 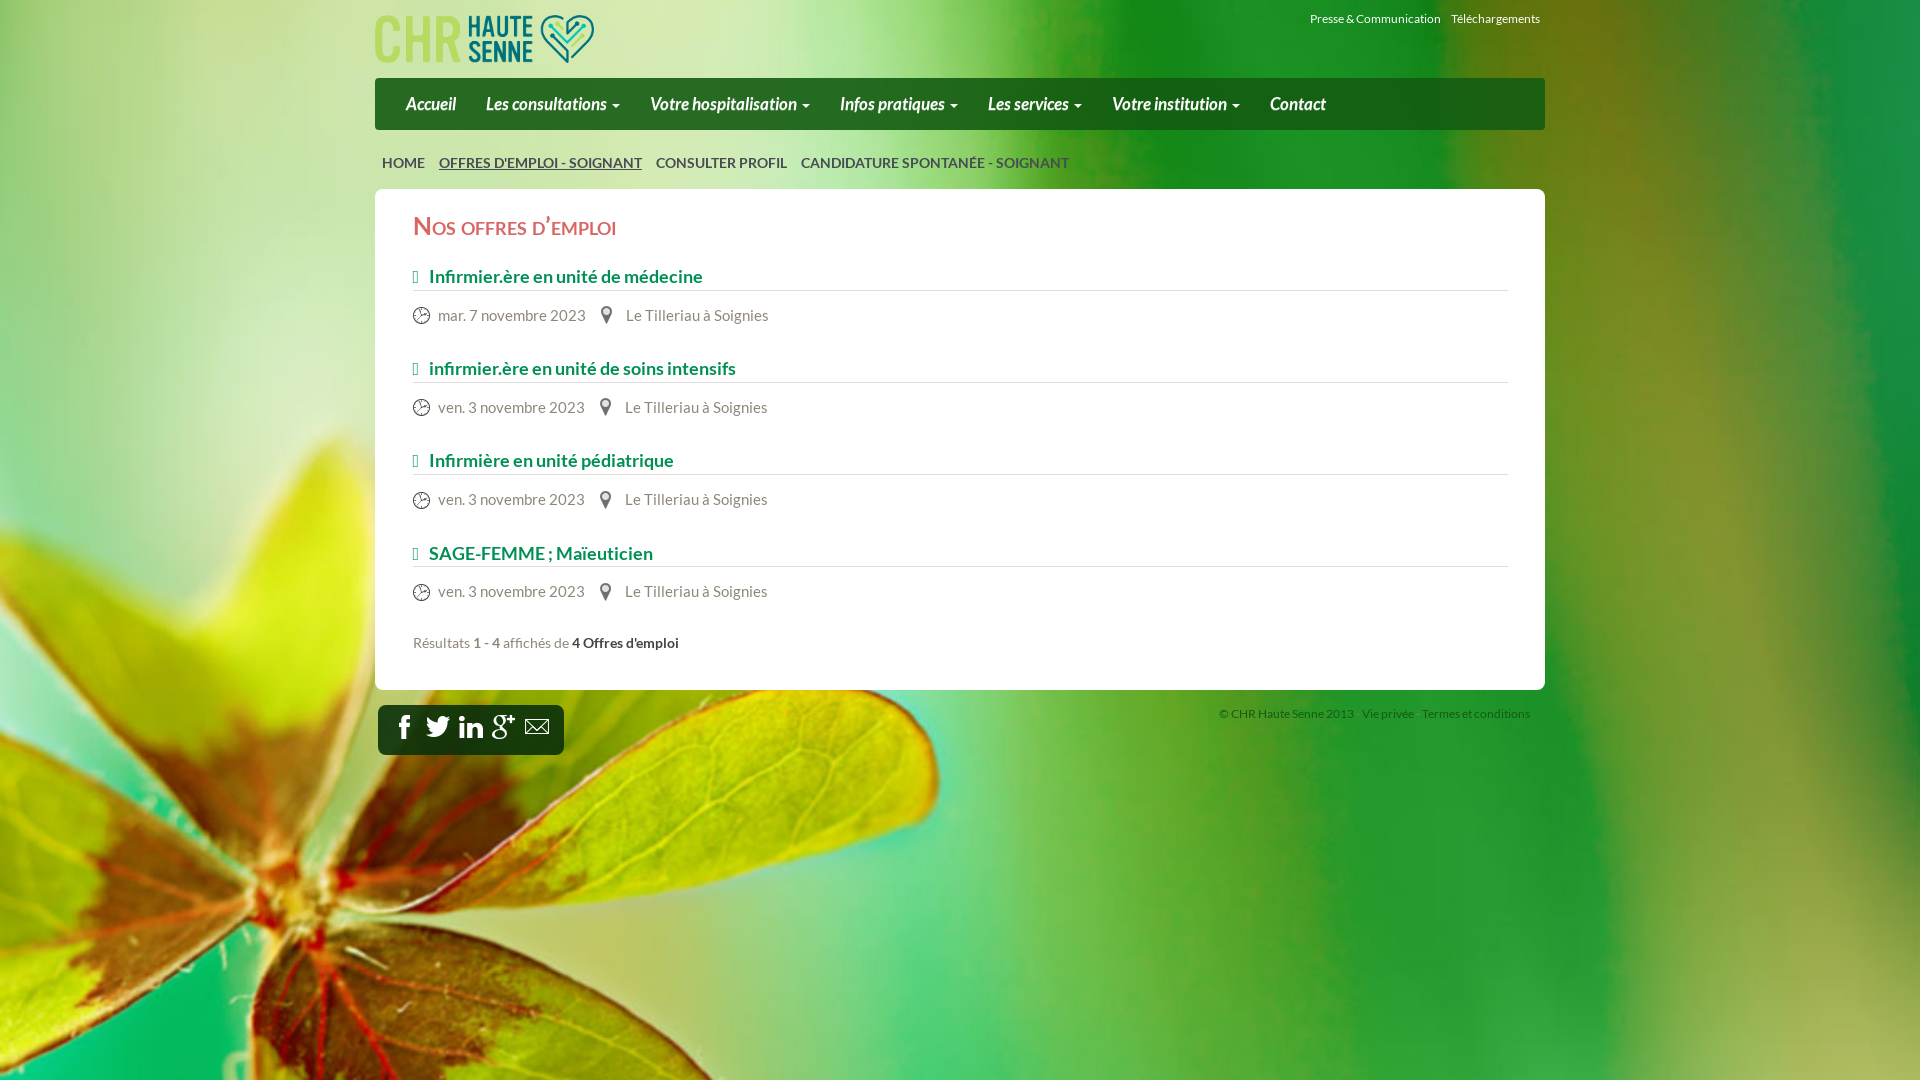 What do you see at coordinates (722, 163) in the screenshot?
I see `CONSULTER PROFIL` at bounding box center [722, 163].